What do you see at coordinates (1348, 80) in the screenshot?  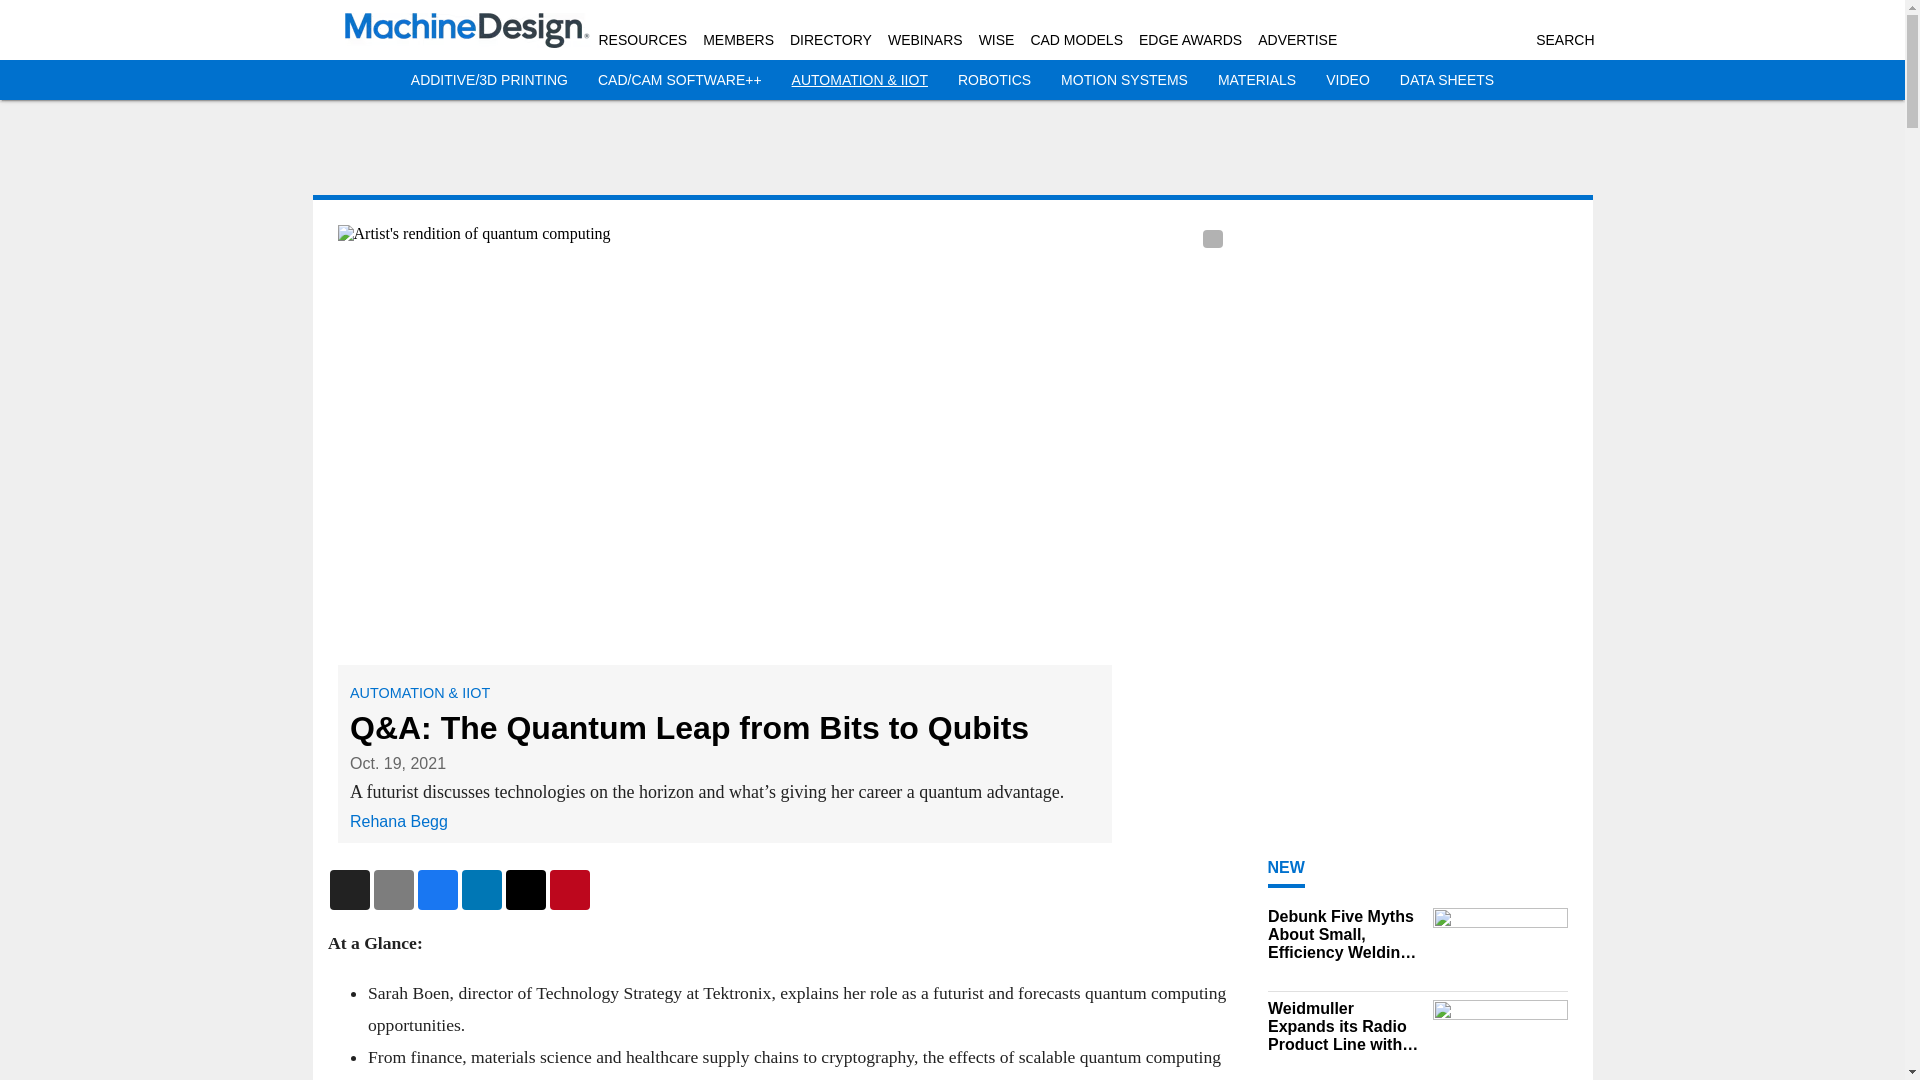 I see `VIDEO` at bounding box center [1348, 80].